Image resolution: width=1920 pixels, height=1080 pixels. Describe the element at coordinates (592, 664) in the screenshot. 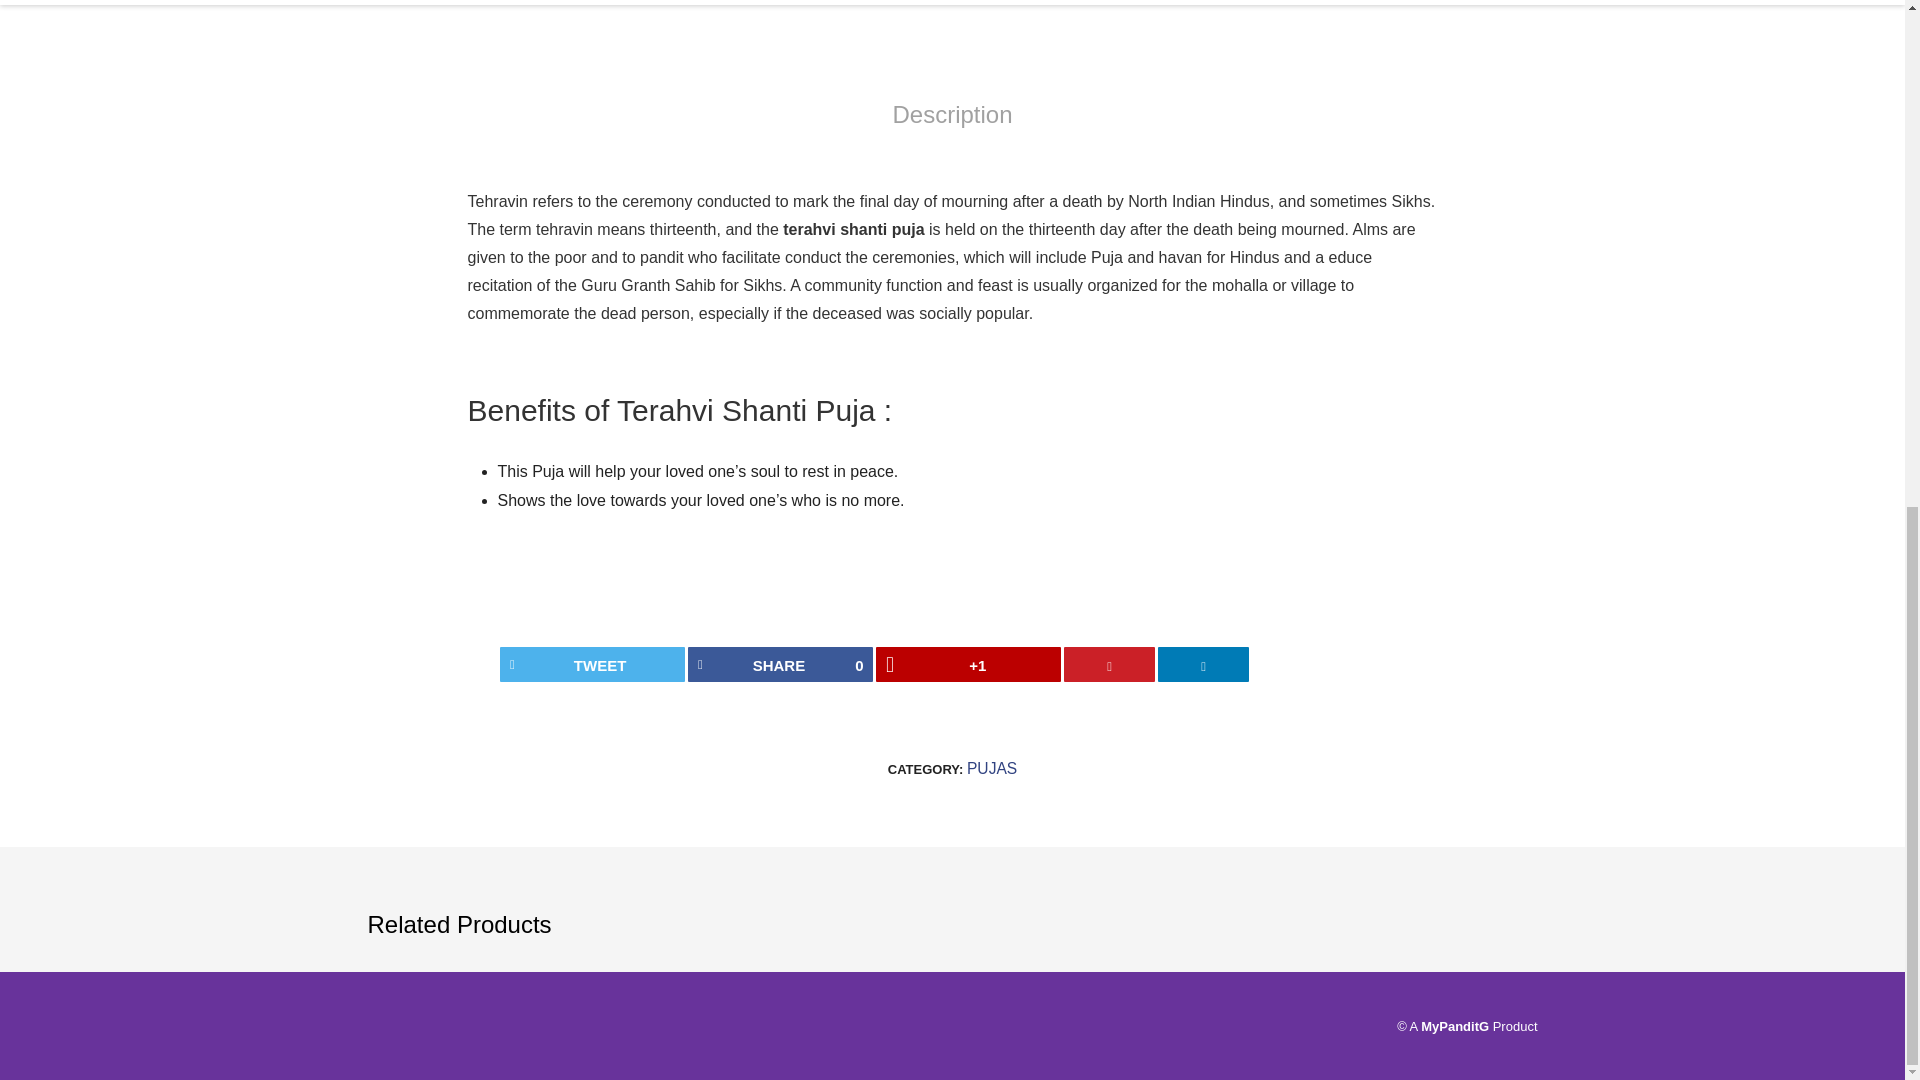

I see `Tweet on Twitter` at that location.